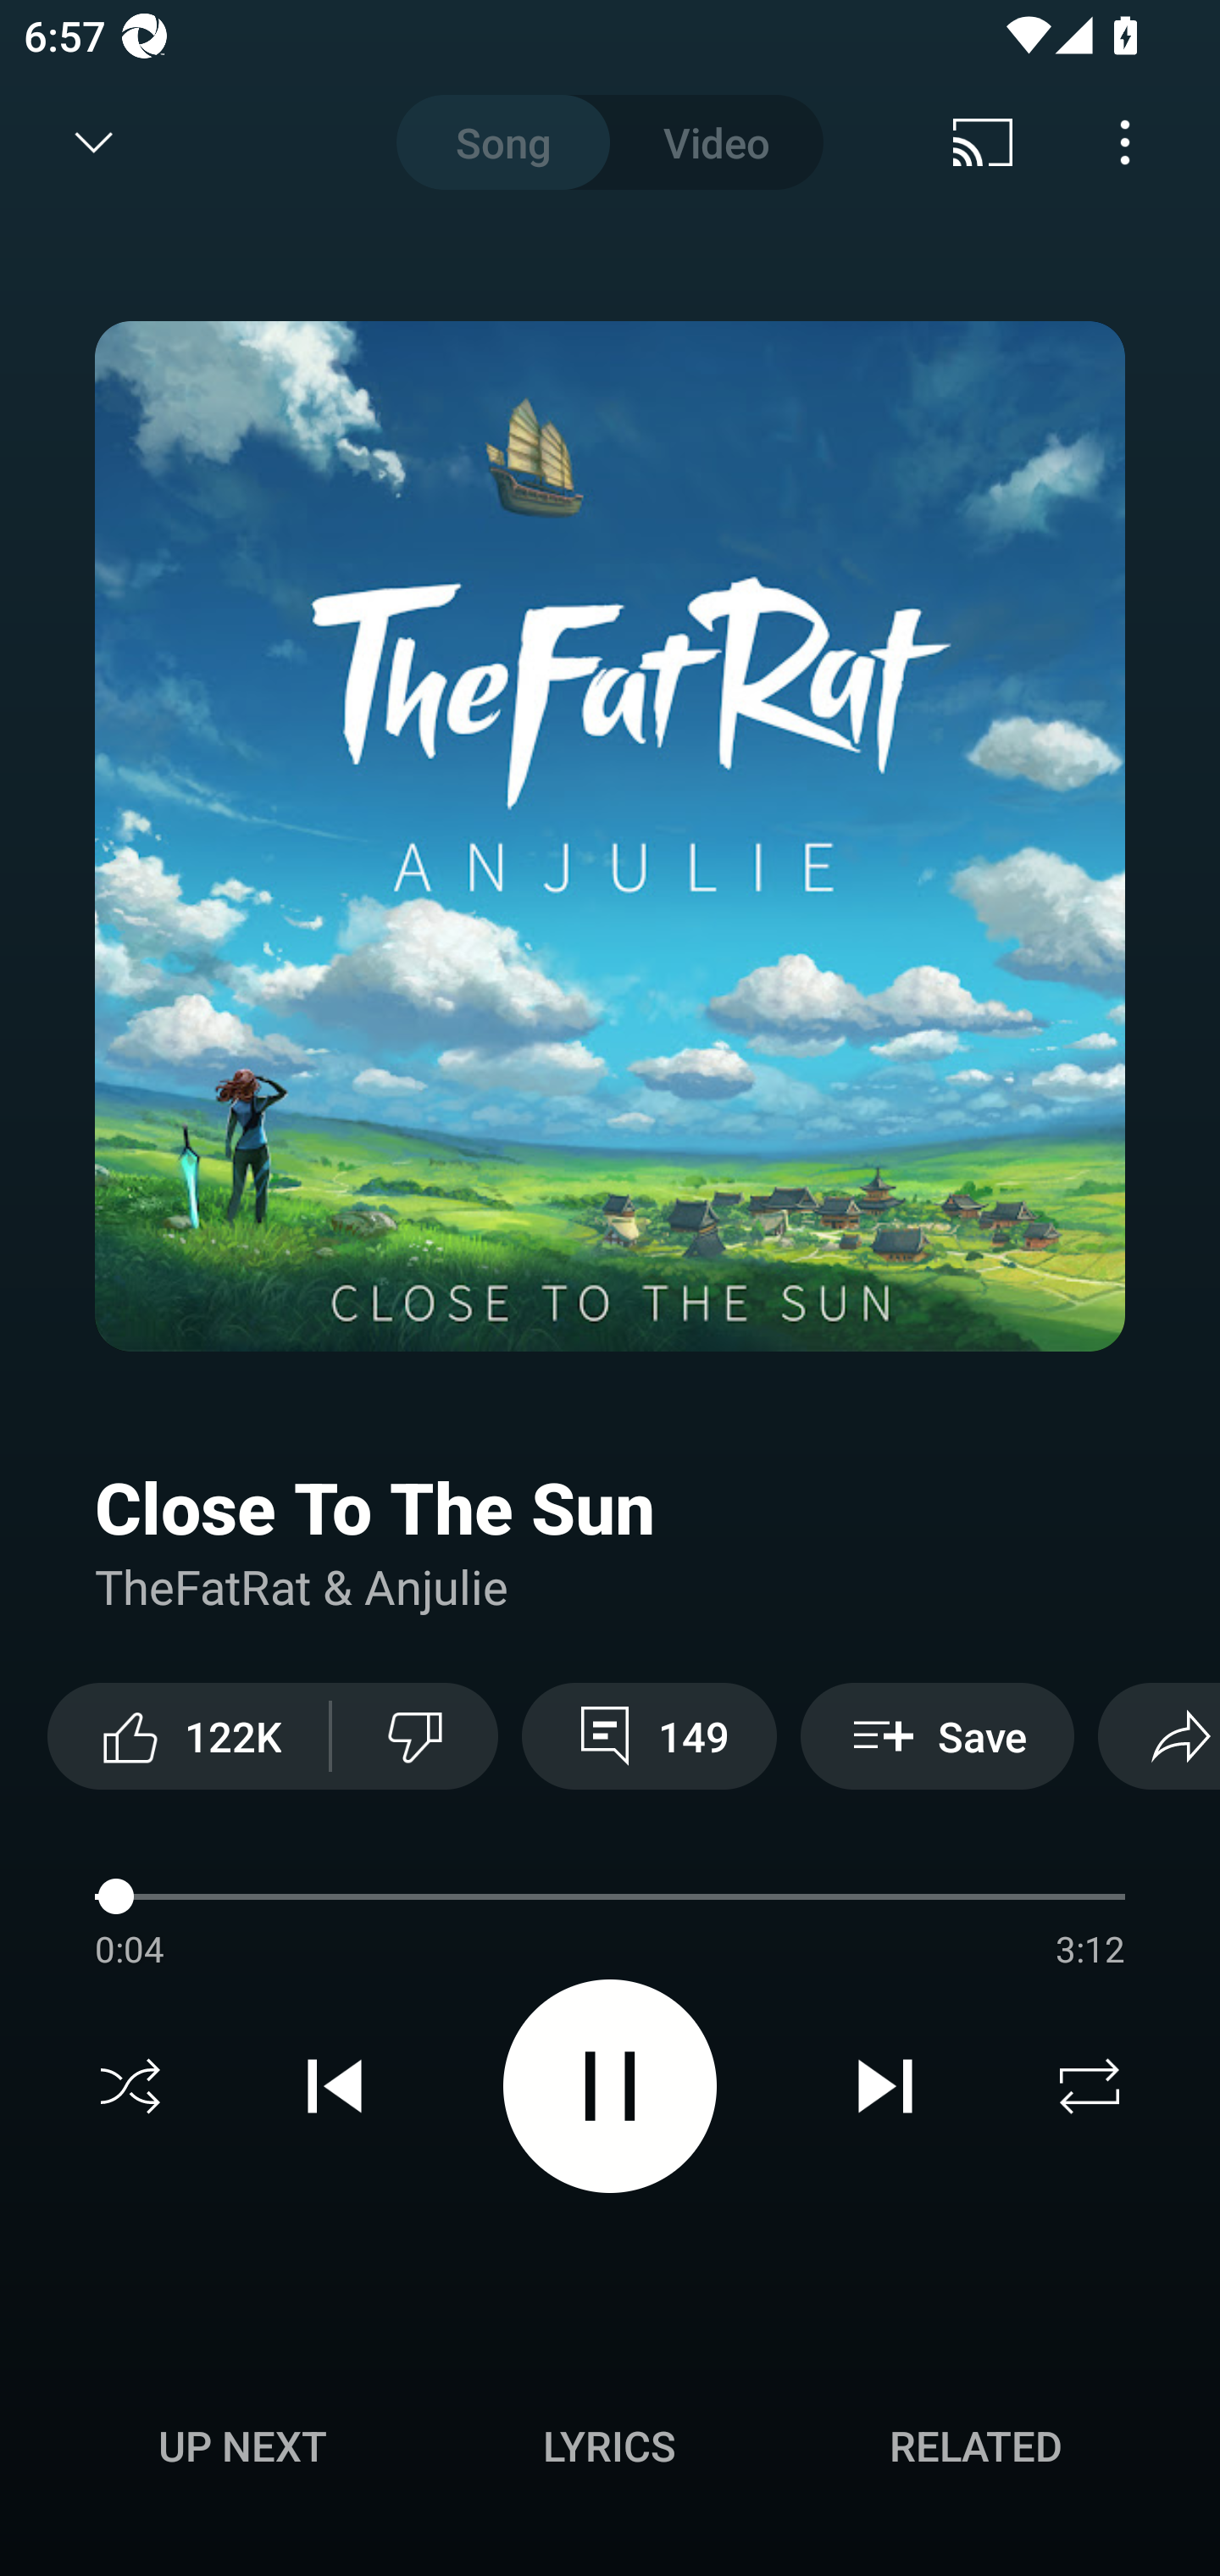  Describe the element at coordinates (937, 1735) in the screenshot. I see `Save Save to playlist` at that location.